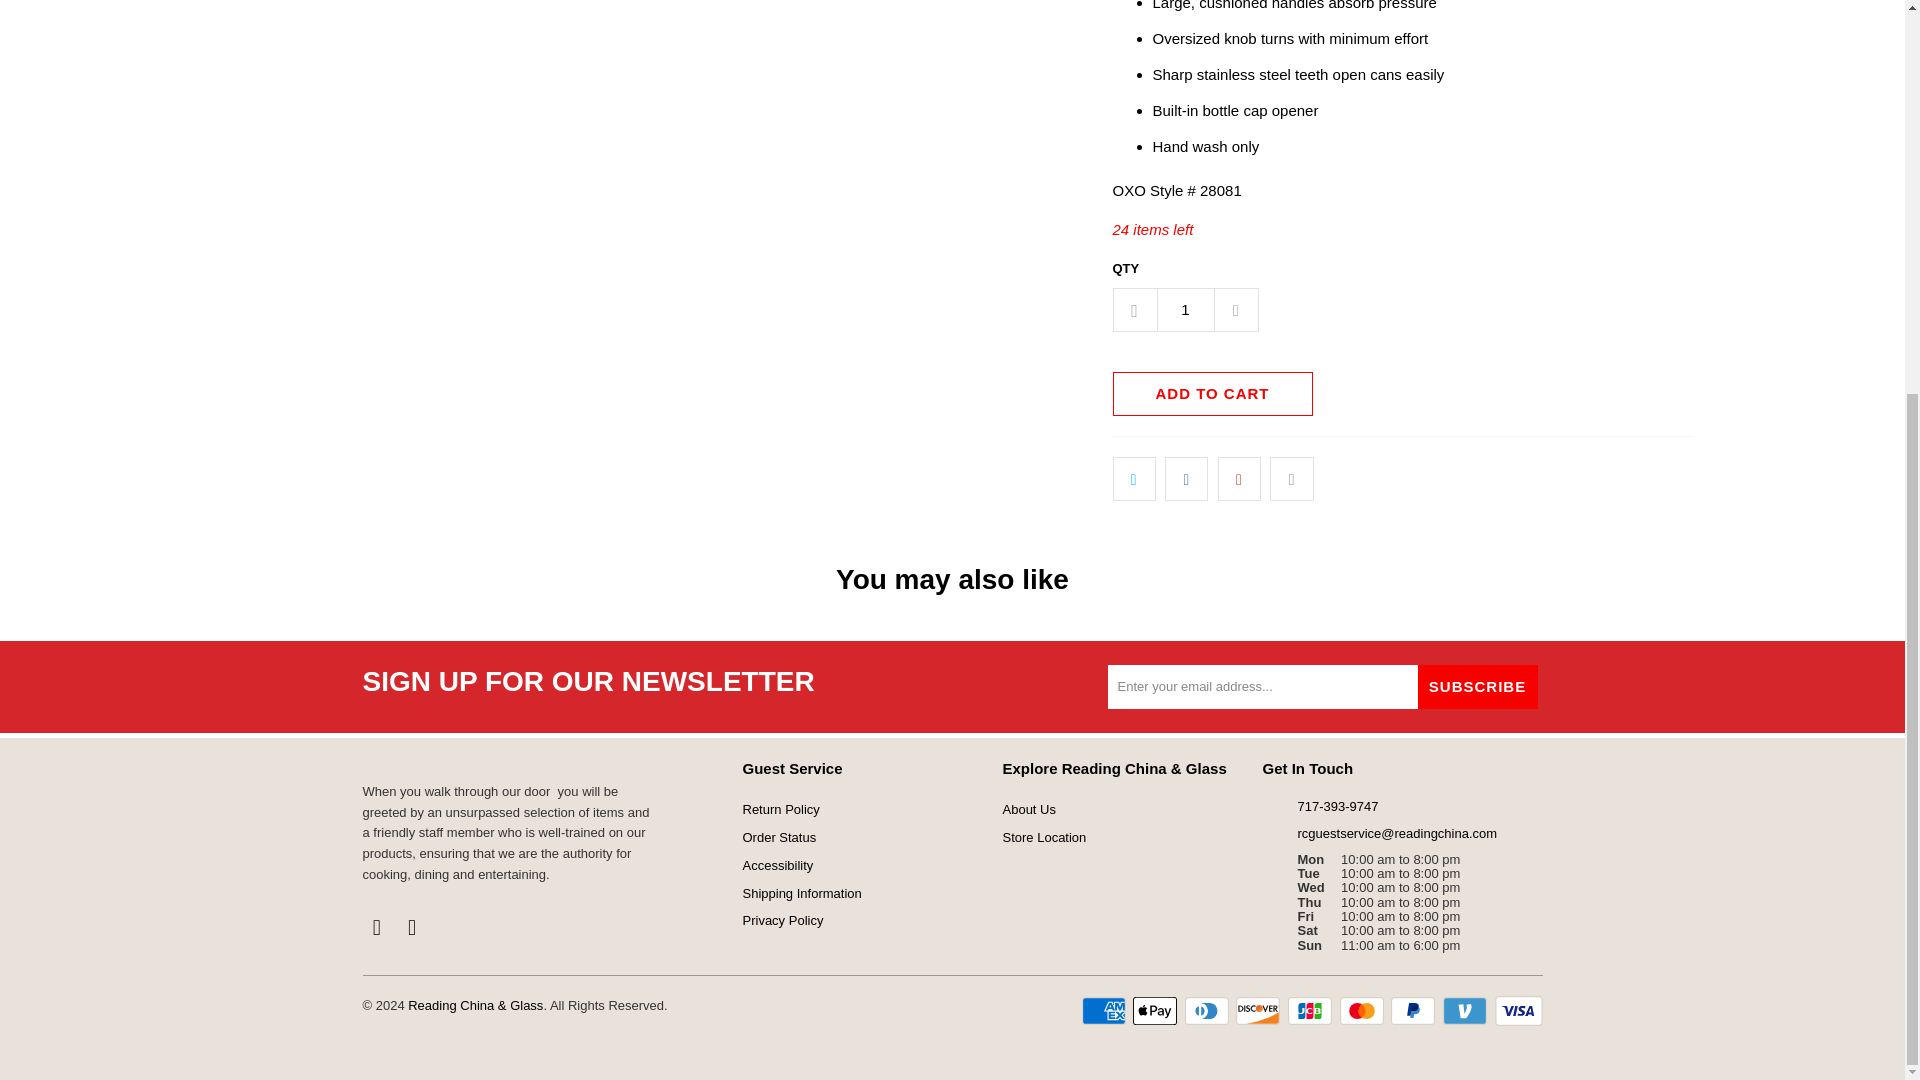 Image resolution: width=1920 pixels, height=1080 pixels. I want to click on American Express, so click(1106, 1010).